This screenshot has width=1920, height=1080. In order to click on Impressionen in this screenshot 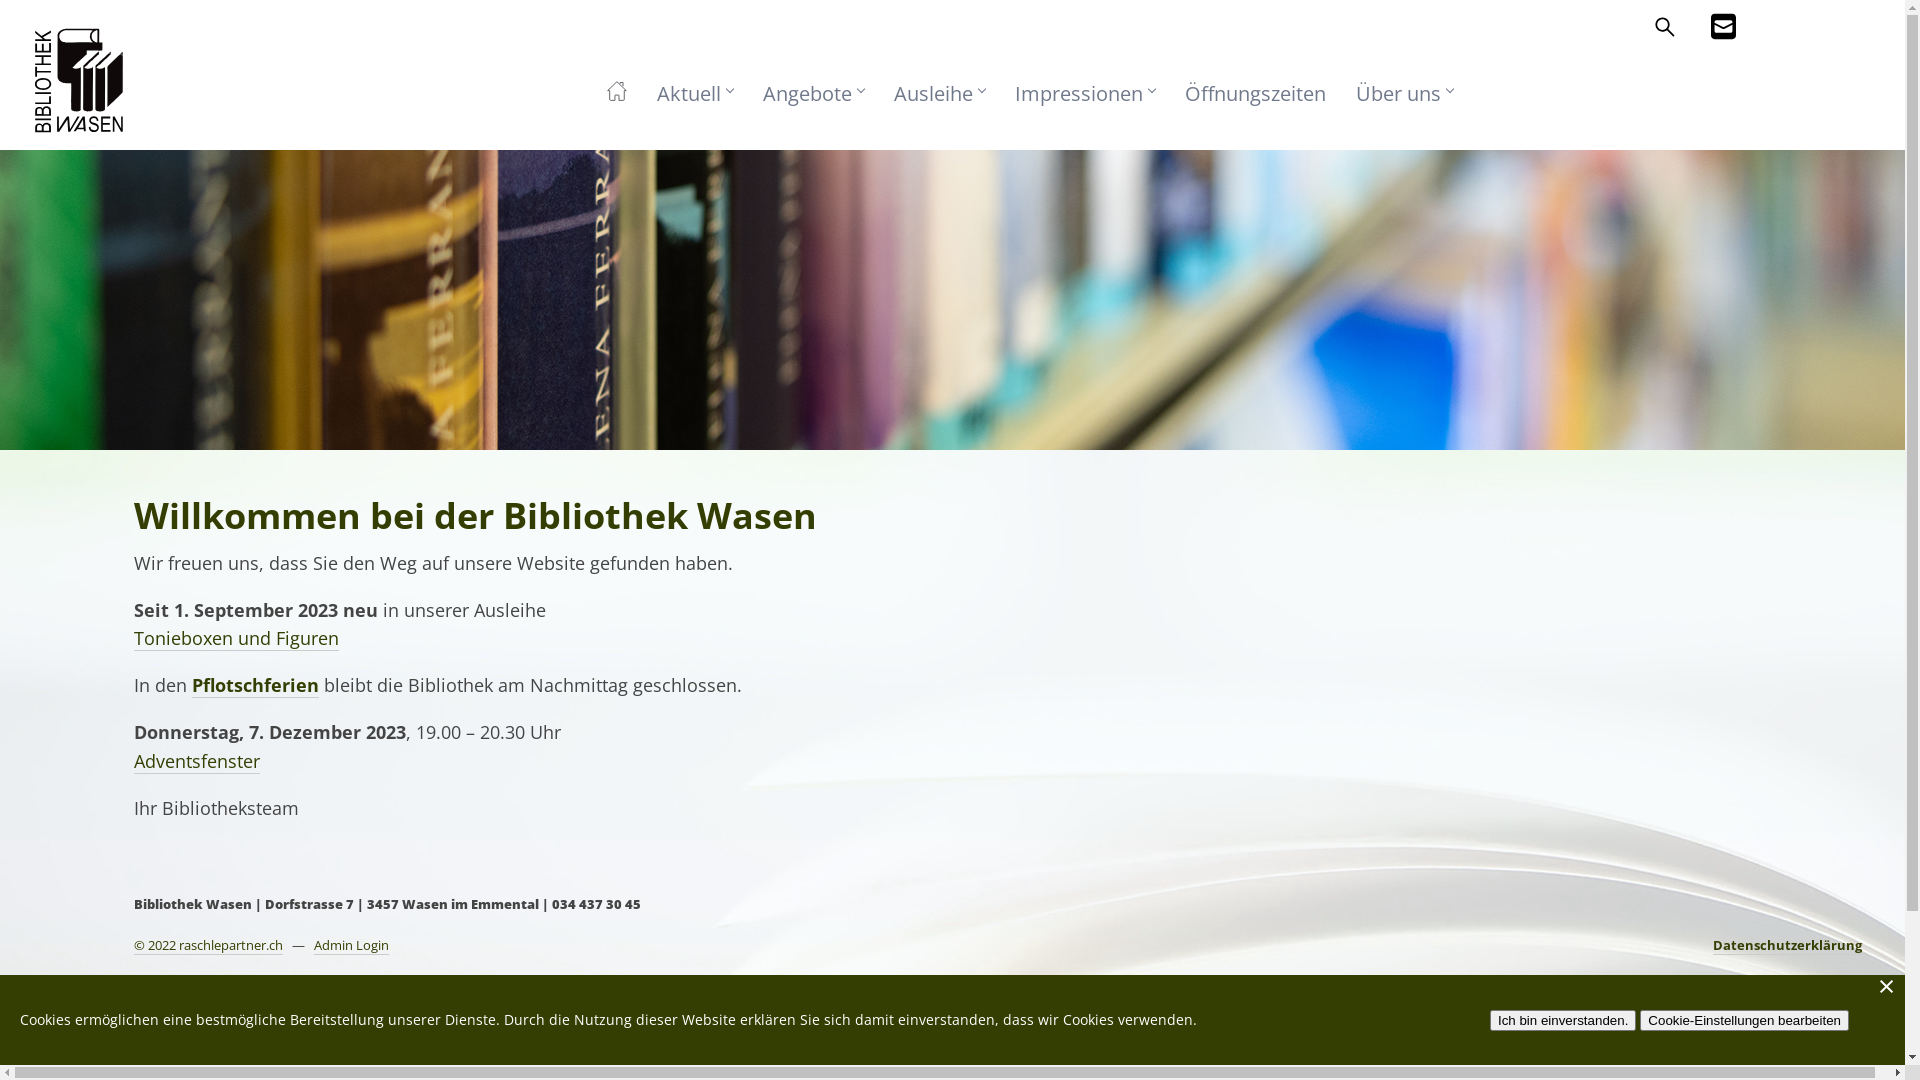, I will do `click(1085, 89)`.